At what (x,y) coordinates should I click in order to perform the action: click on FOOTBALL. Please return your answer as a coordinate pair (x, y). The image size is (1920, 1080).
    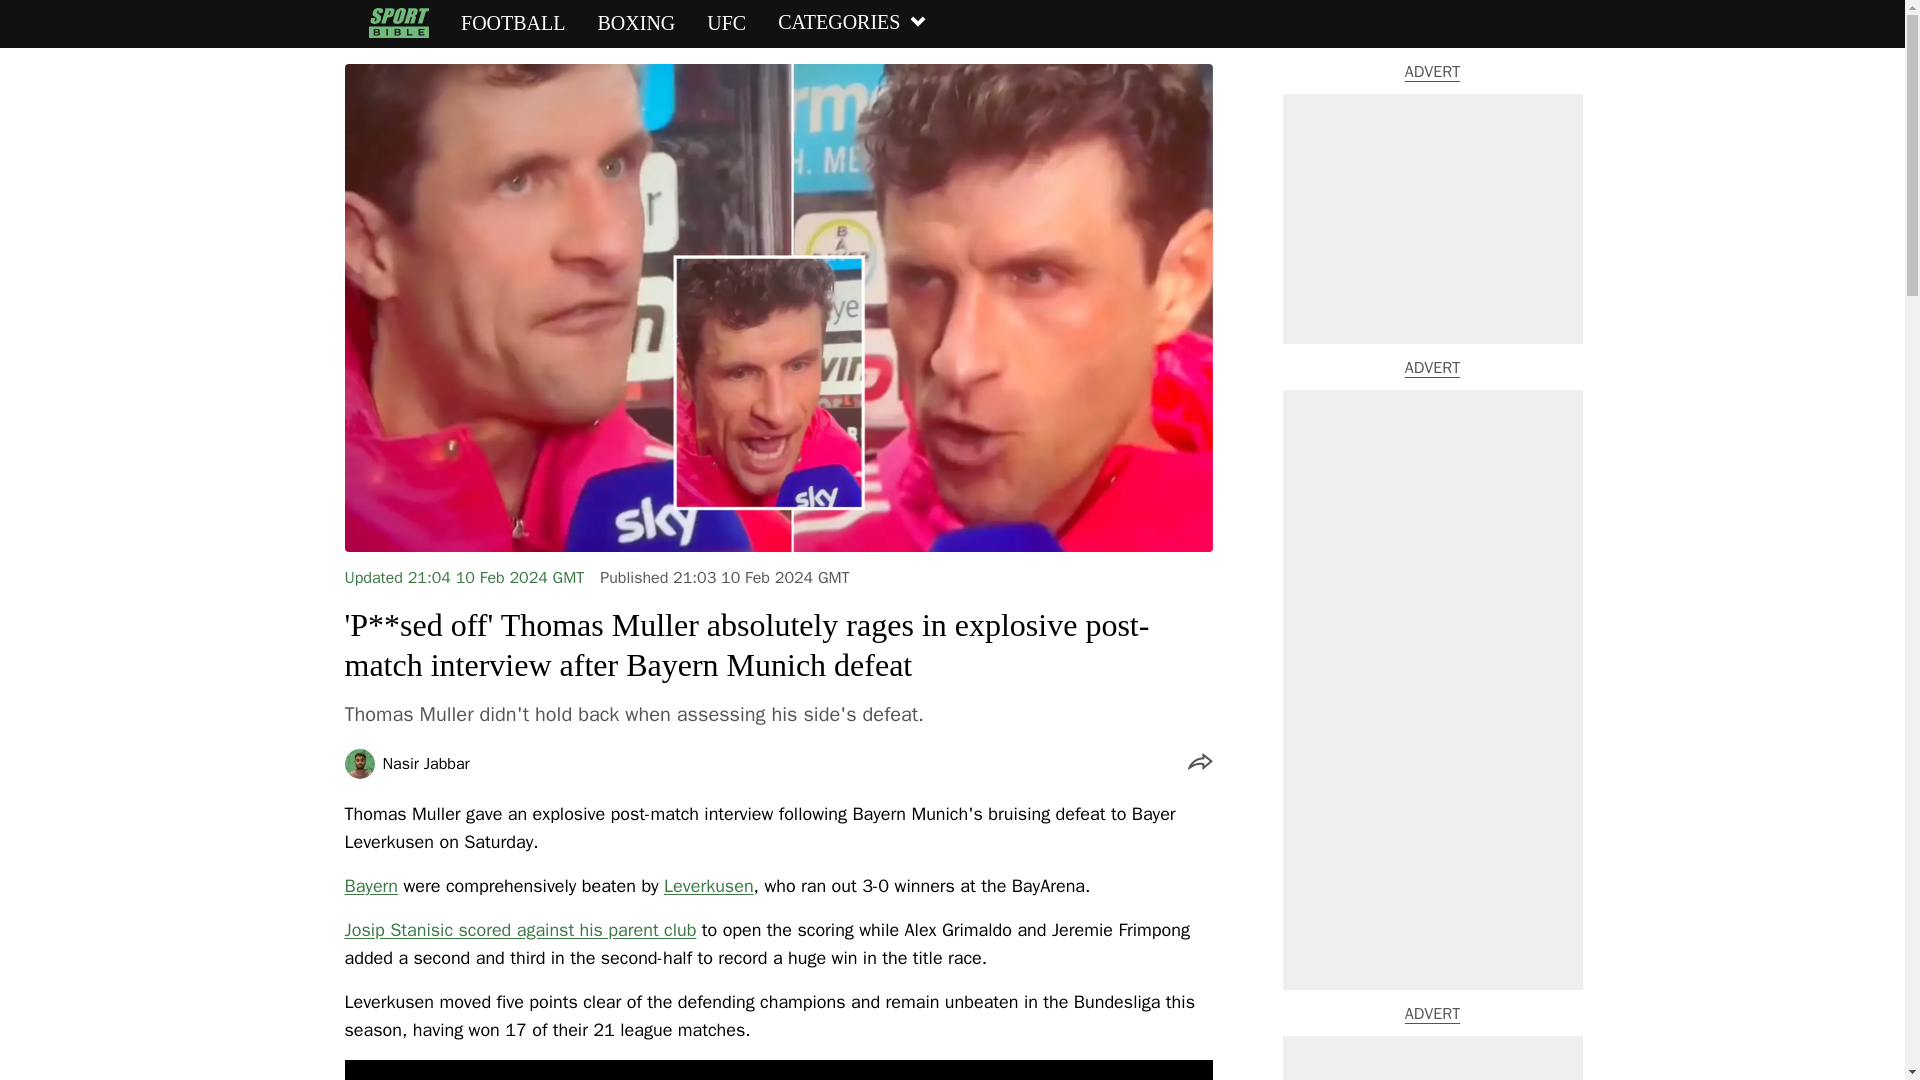
    Looking at the image, I should click on (512, 23).